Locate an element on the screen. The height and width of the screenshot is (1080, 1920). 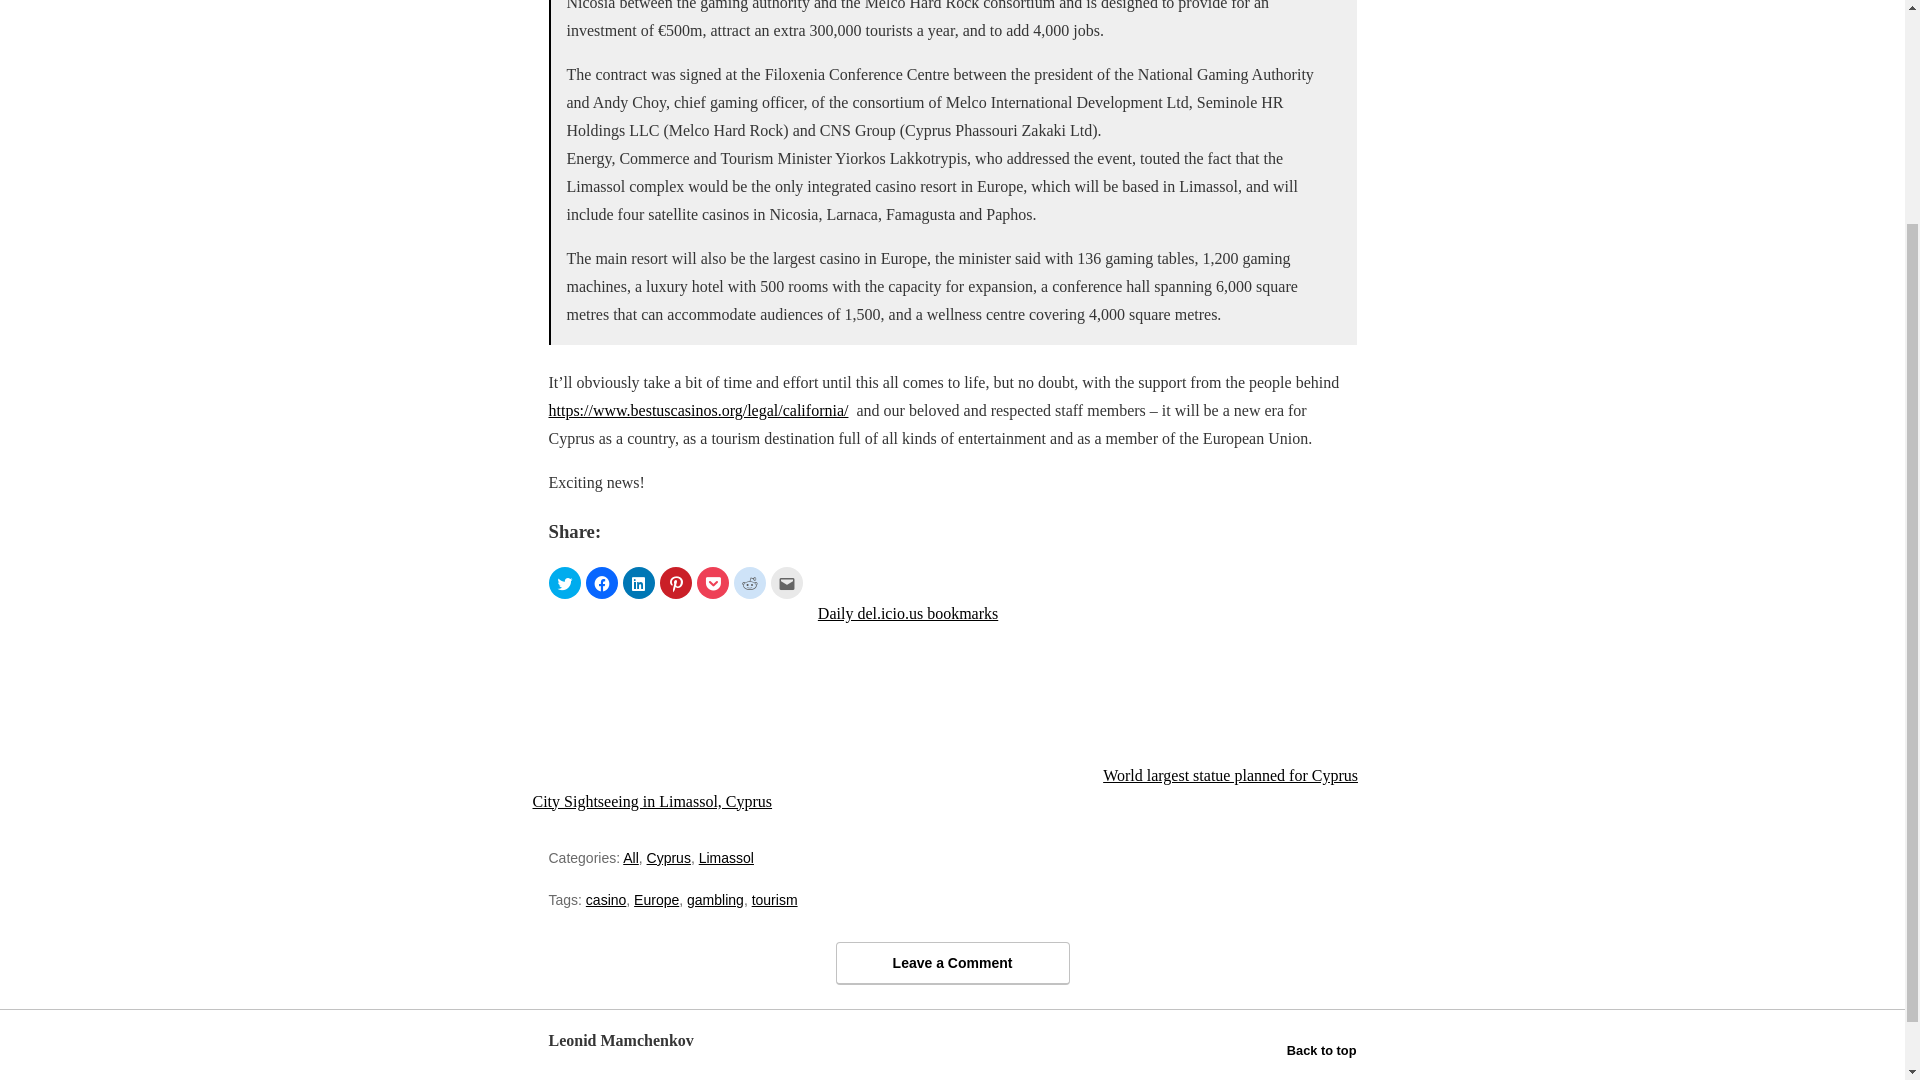
casino is located at coordinates (605, 900).